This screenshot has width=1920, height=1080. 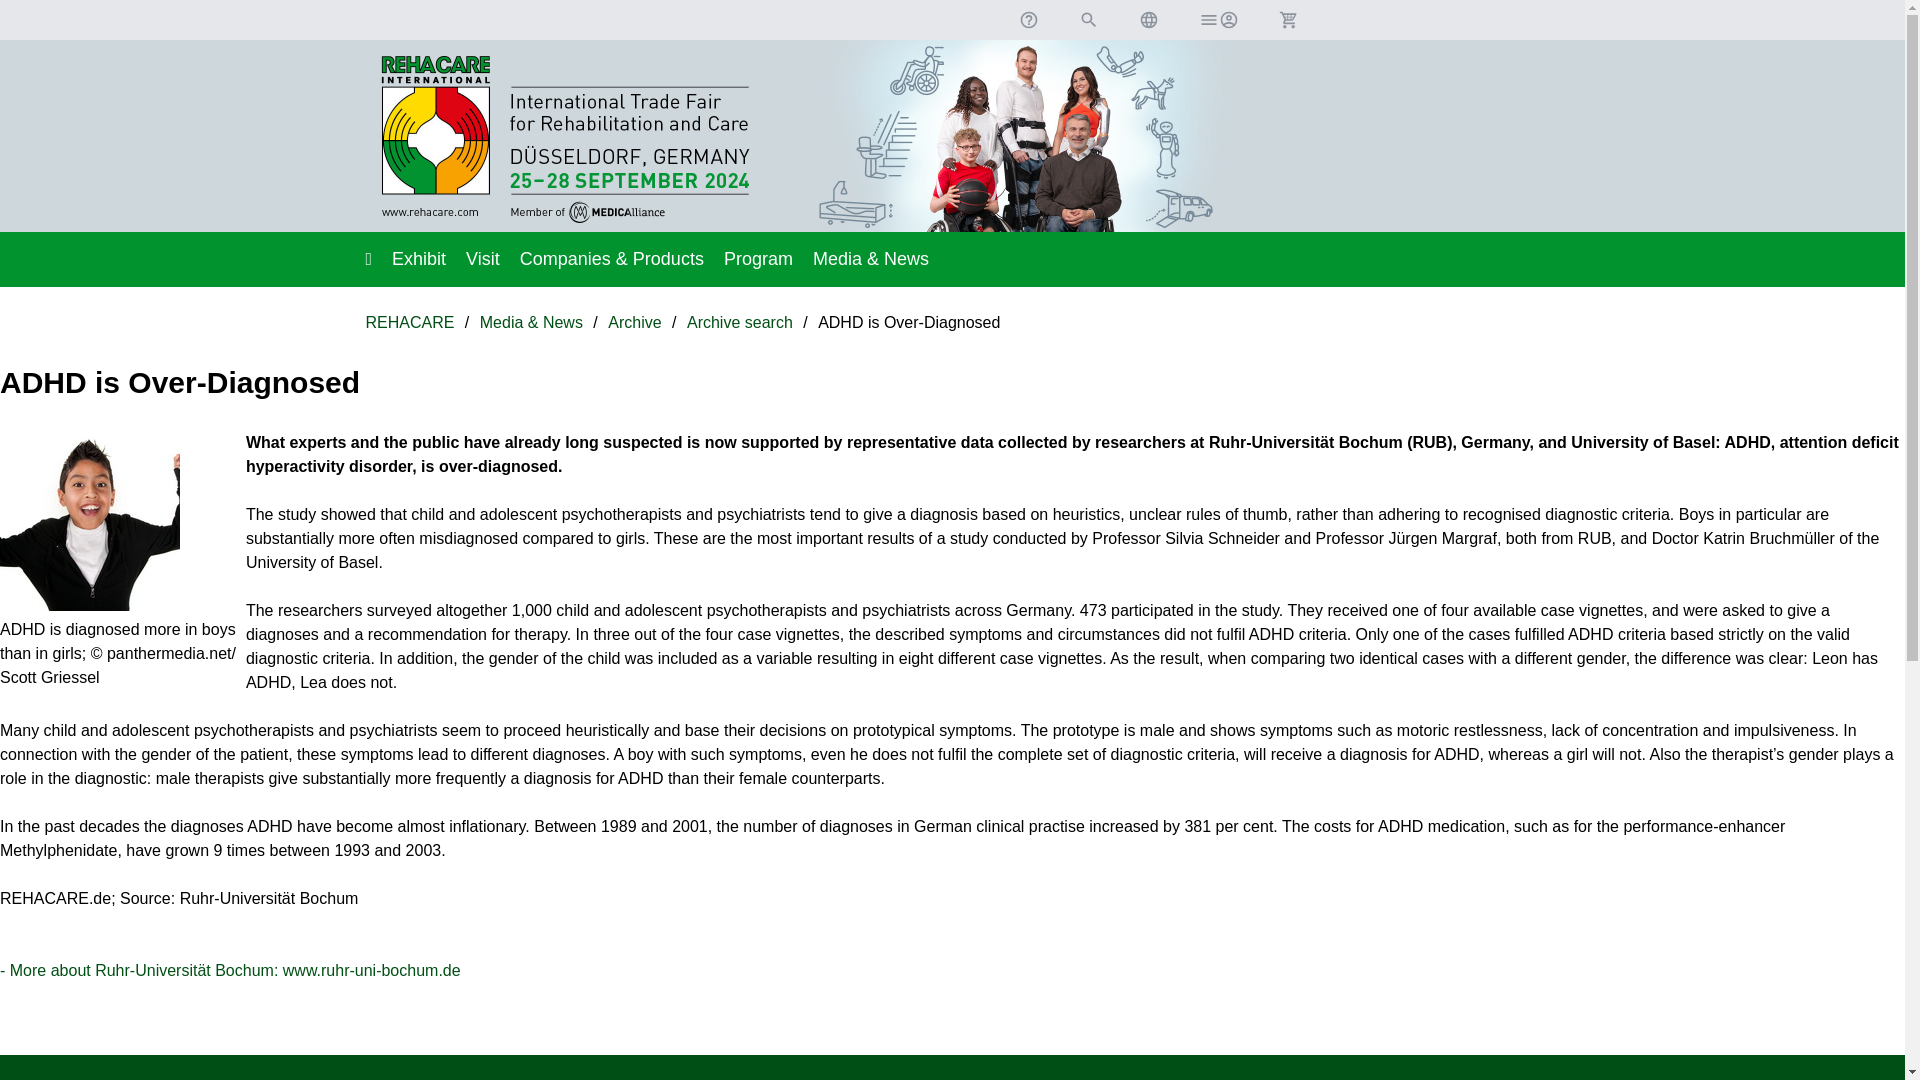 I want to click on Search, so click(x=1088, y=20).